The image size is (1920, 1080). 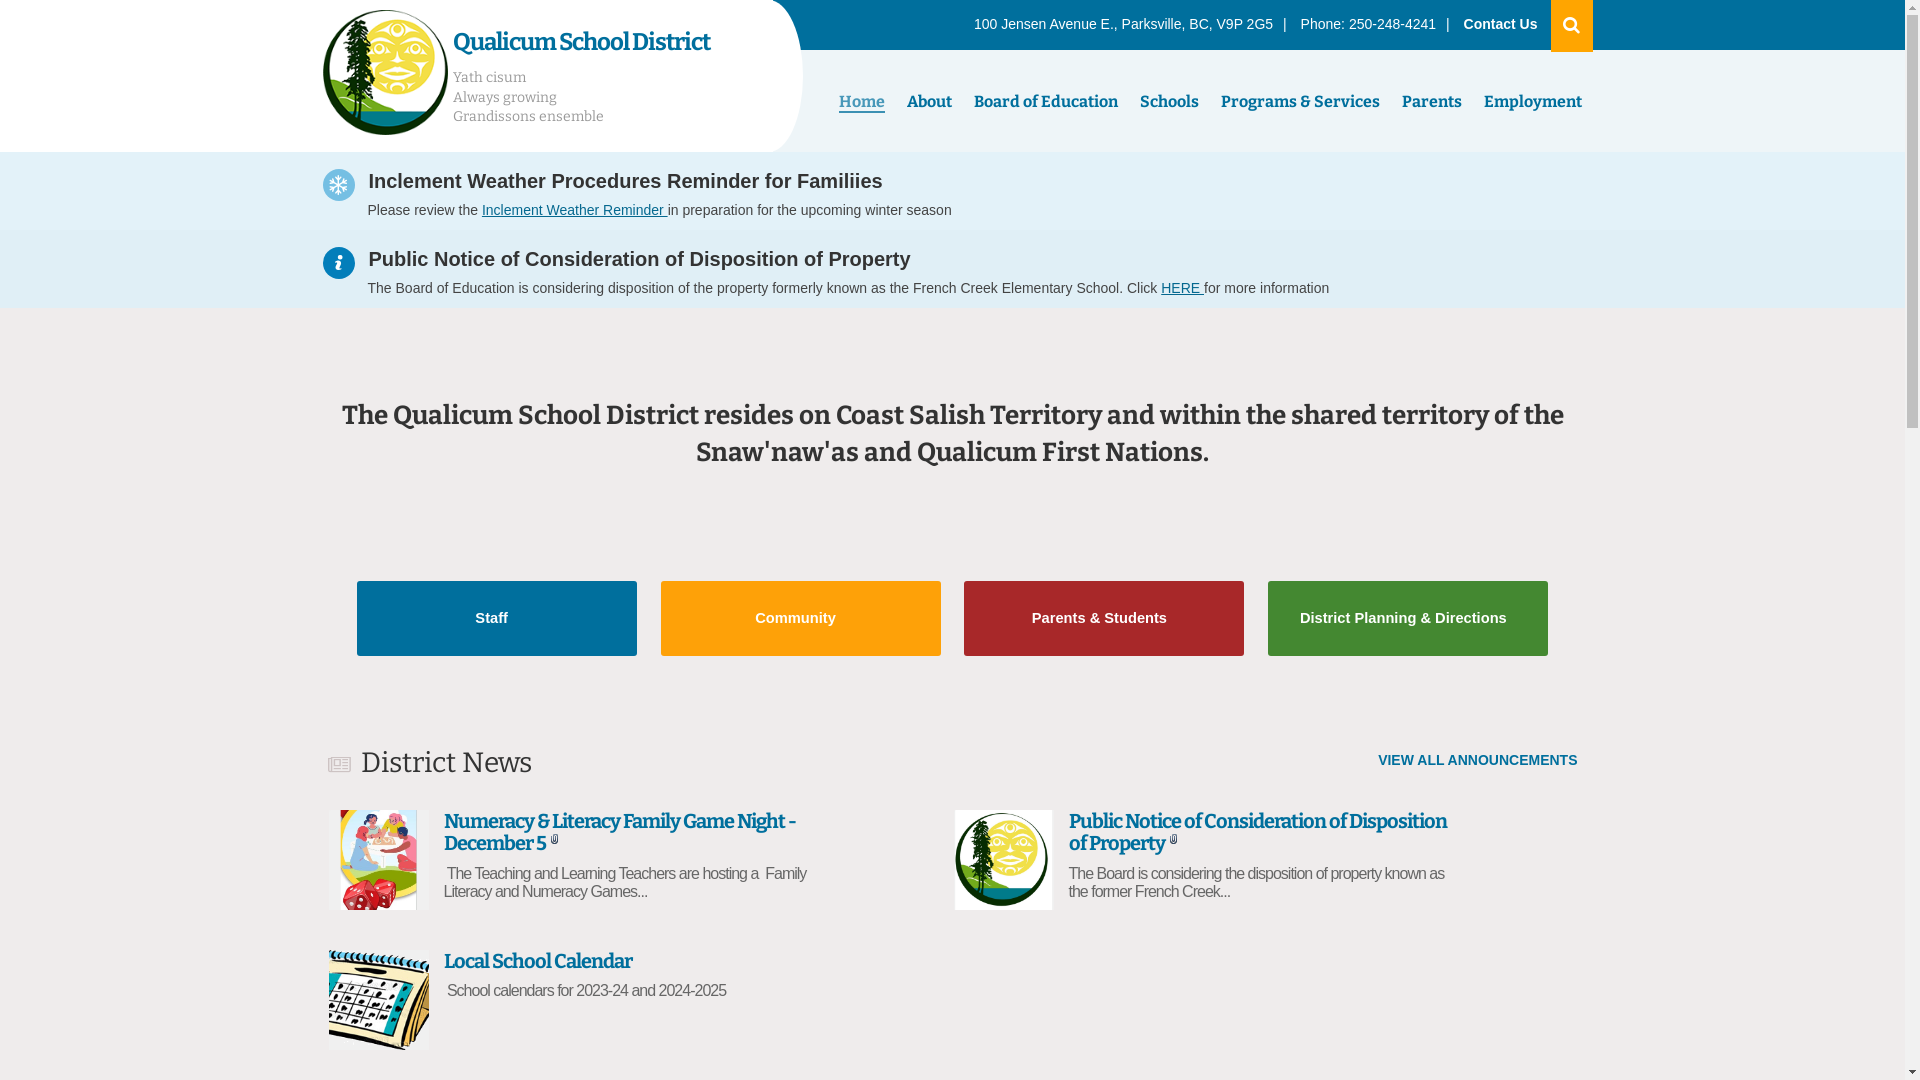 I want to click on Inclement Weather Reminder, so click(x=575, y=210).